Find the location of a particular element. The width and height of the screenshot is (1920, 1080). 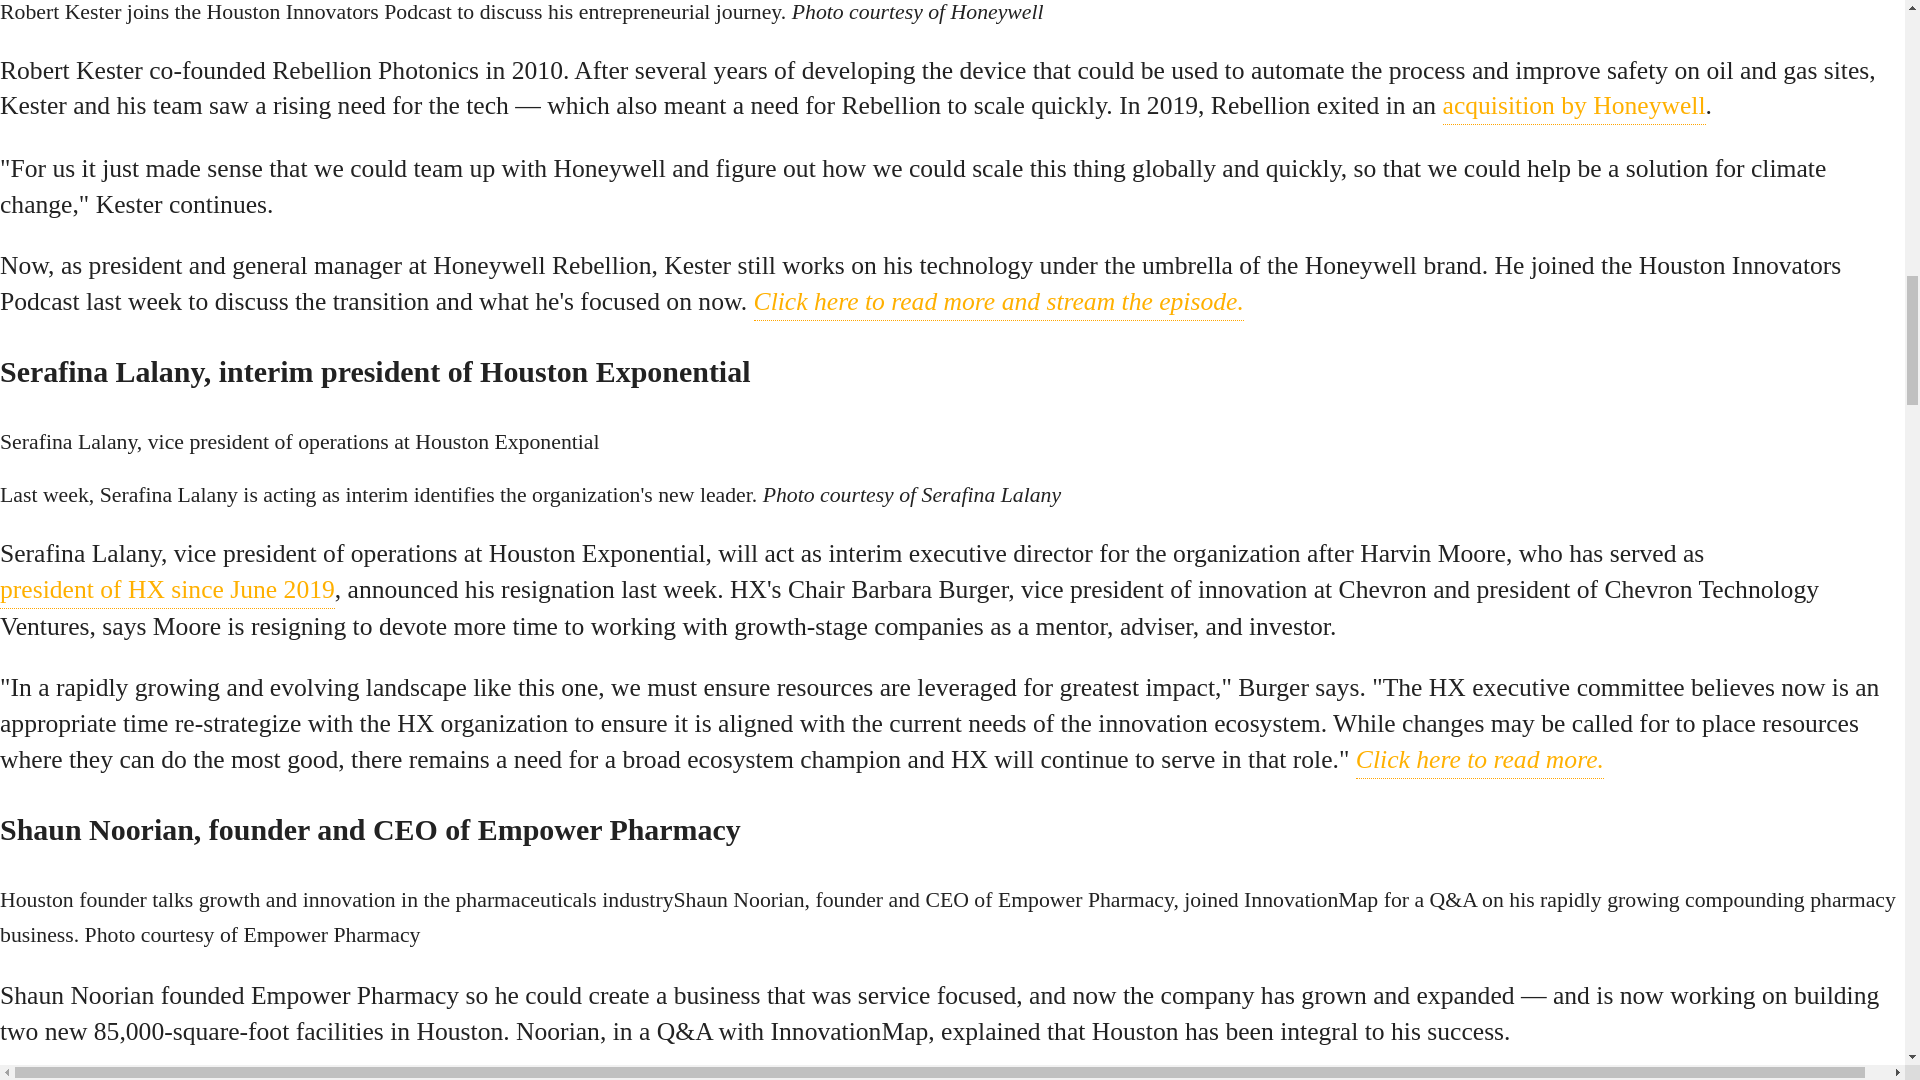

acquisition by Honeywell is located at coordinates (1574, 106).